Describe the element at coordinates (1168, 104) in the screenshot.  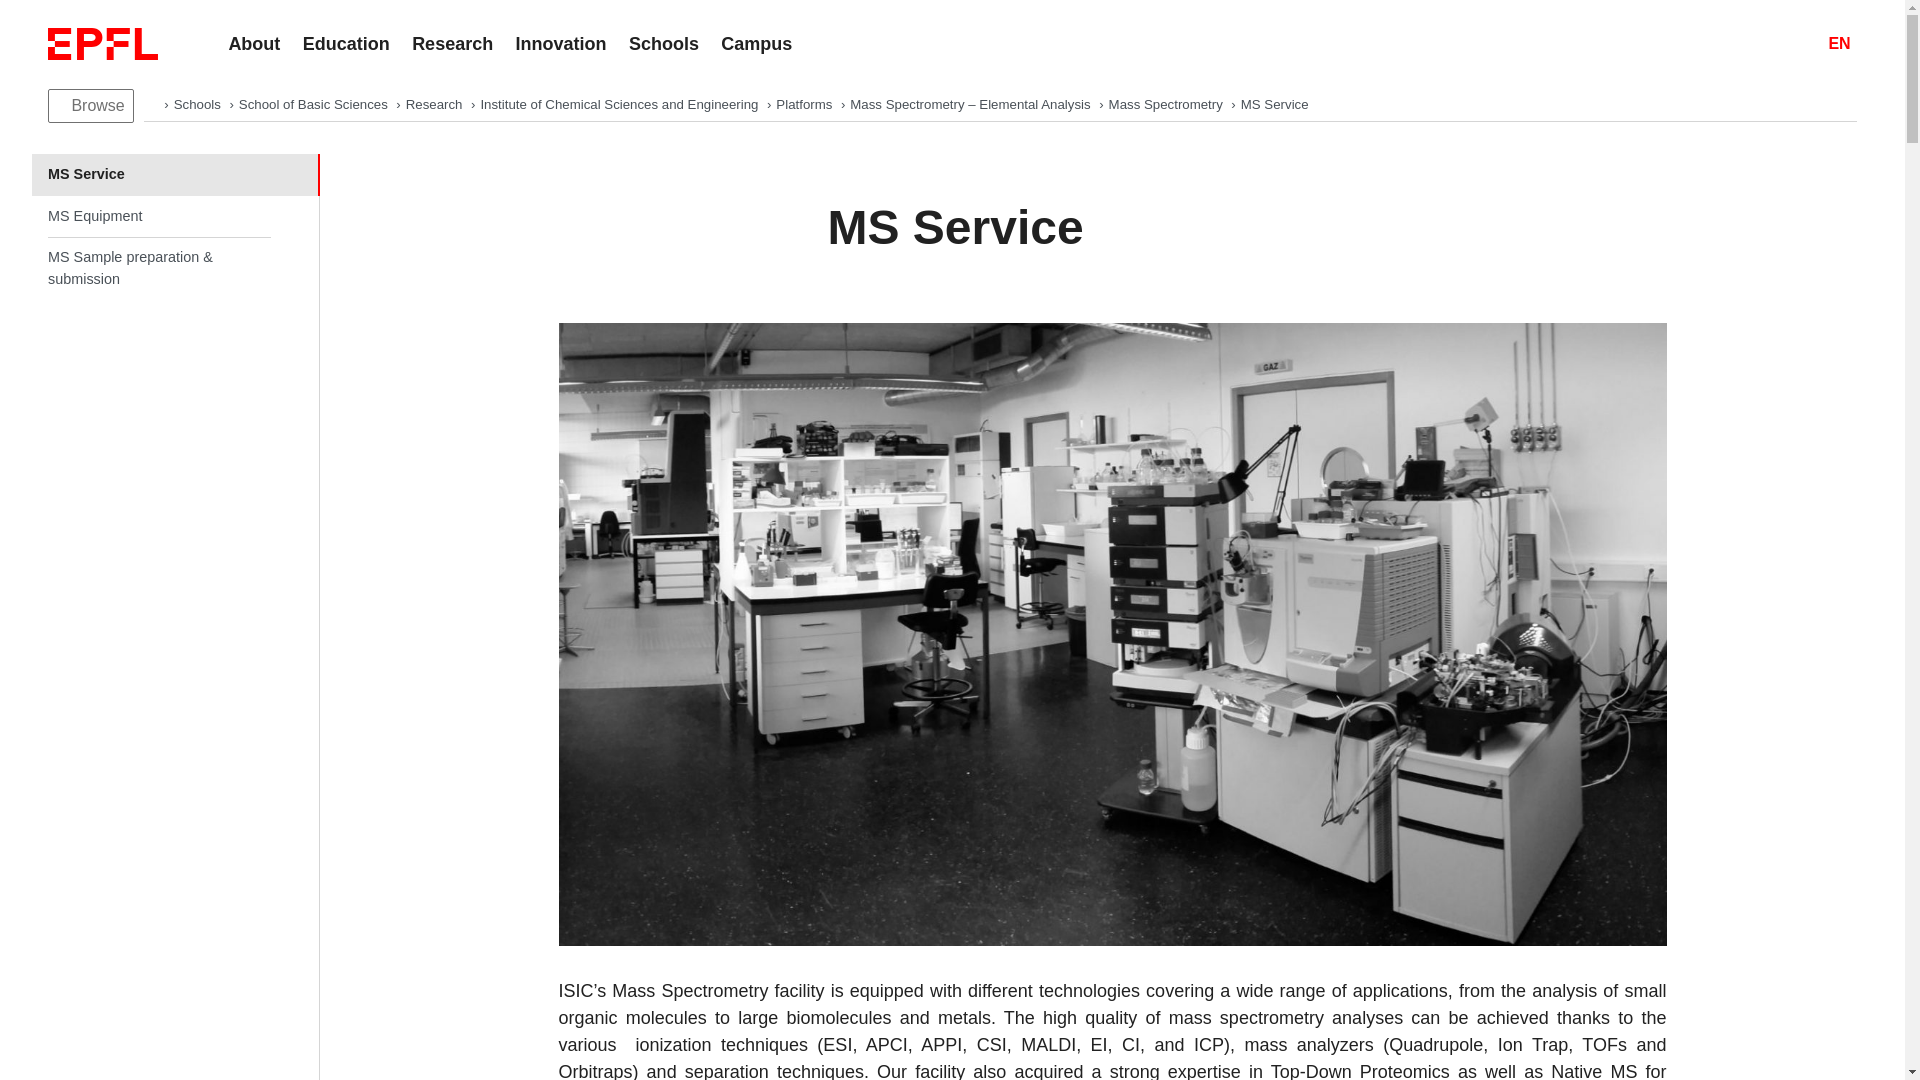
I see `Mass Spectrometry` at that location.